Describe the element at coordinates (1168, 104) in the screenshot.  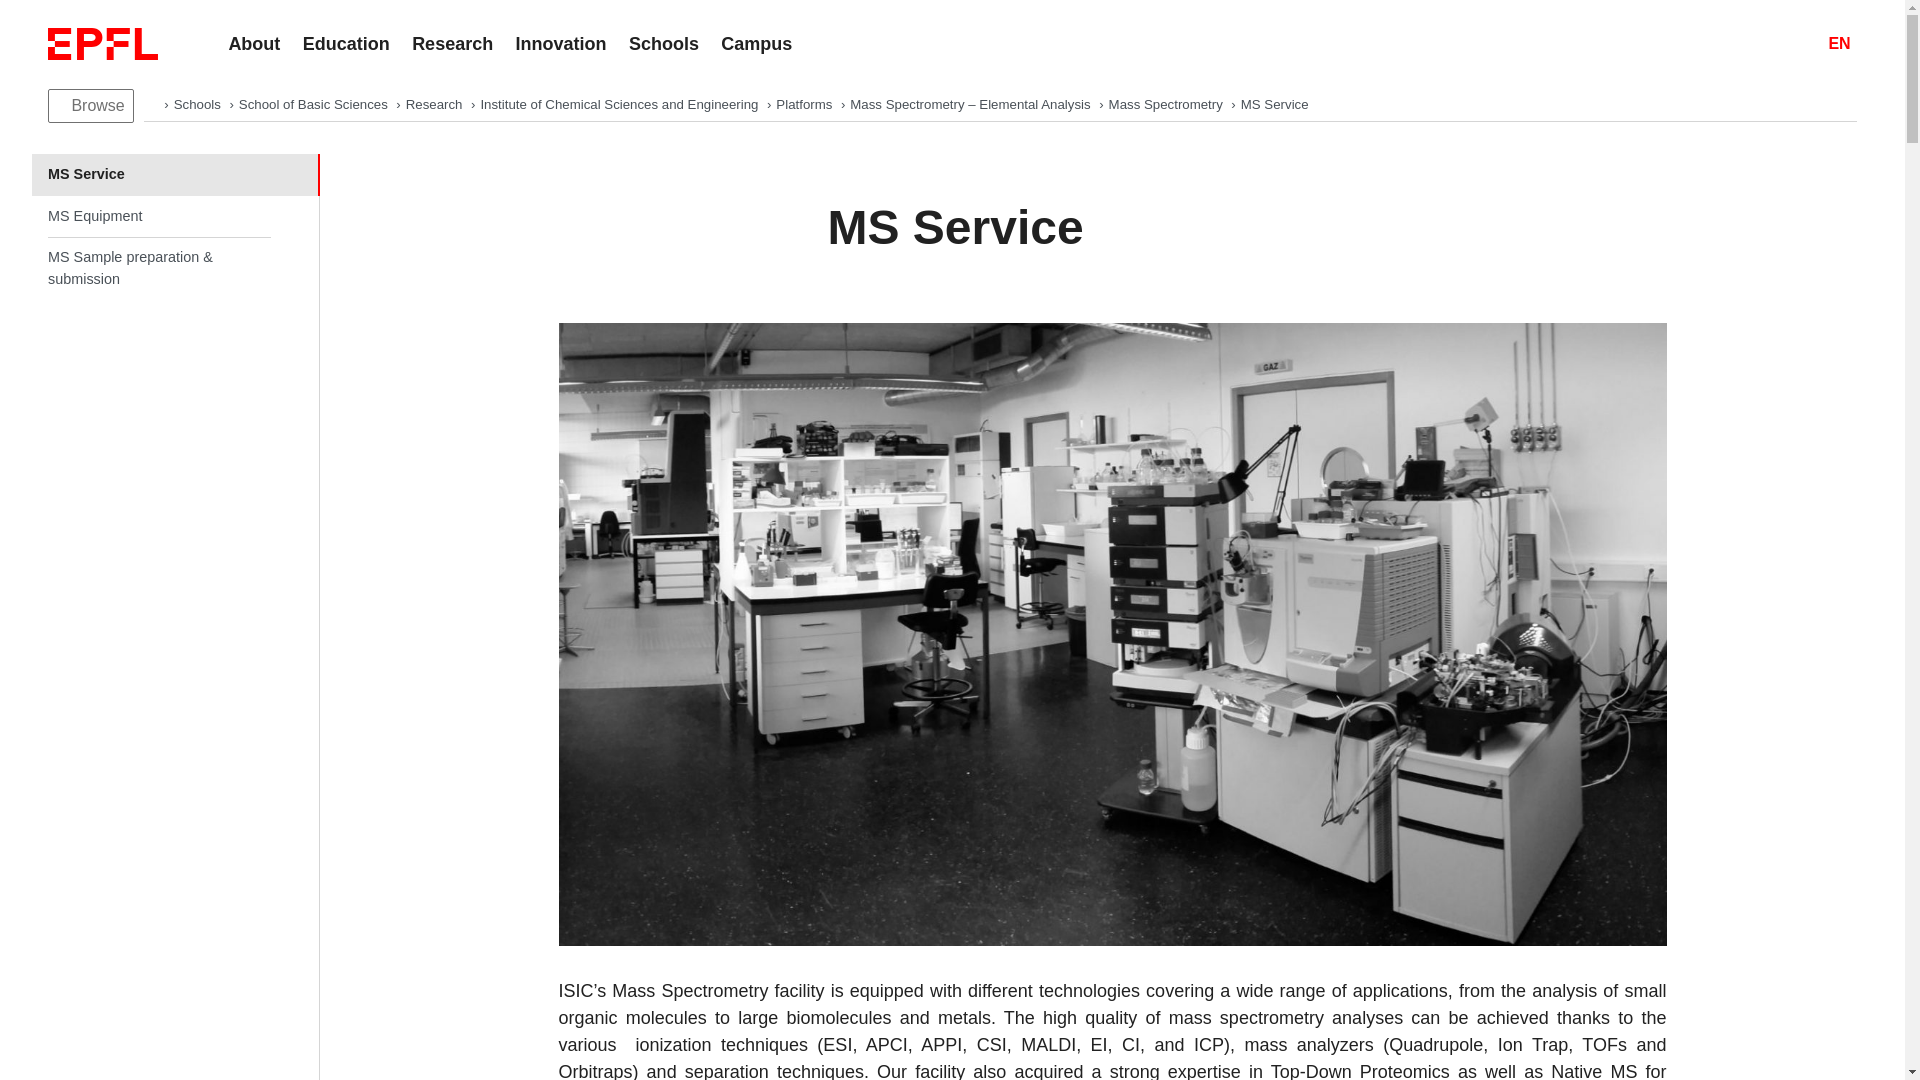
I see `Mass Spectrometry` at that location.